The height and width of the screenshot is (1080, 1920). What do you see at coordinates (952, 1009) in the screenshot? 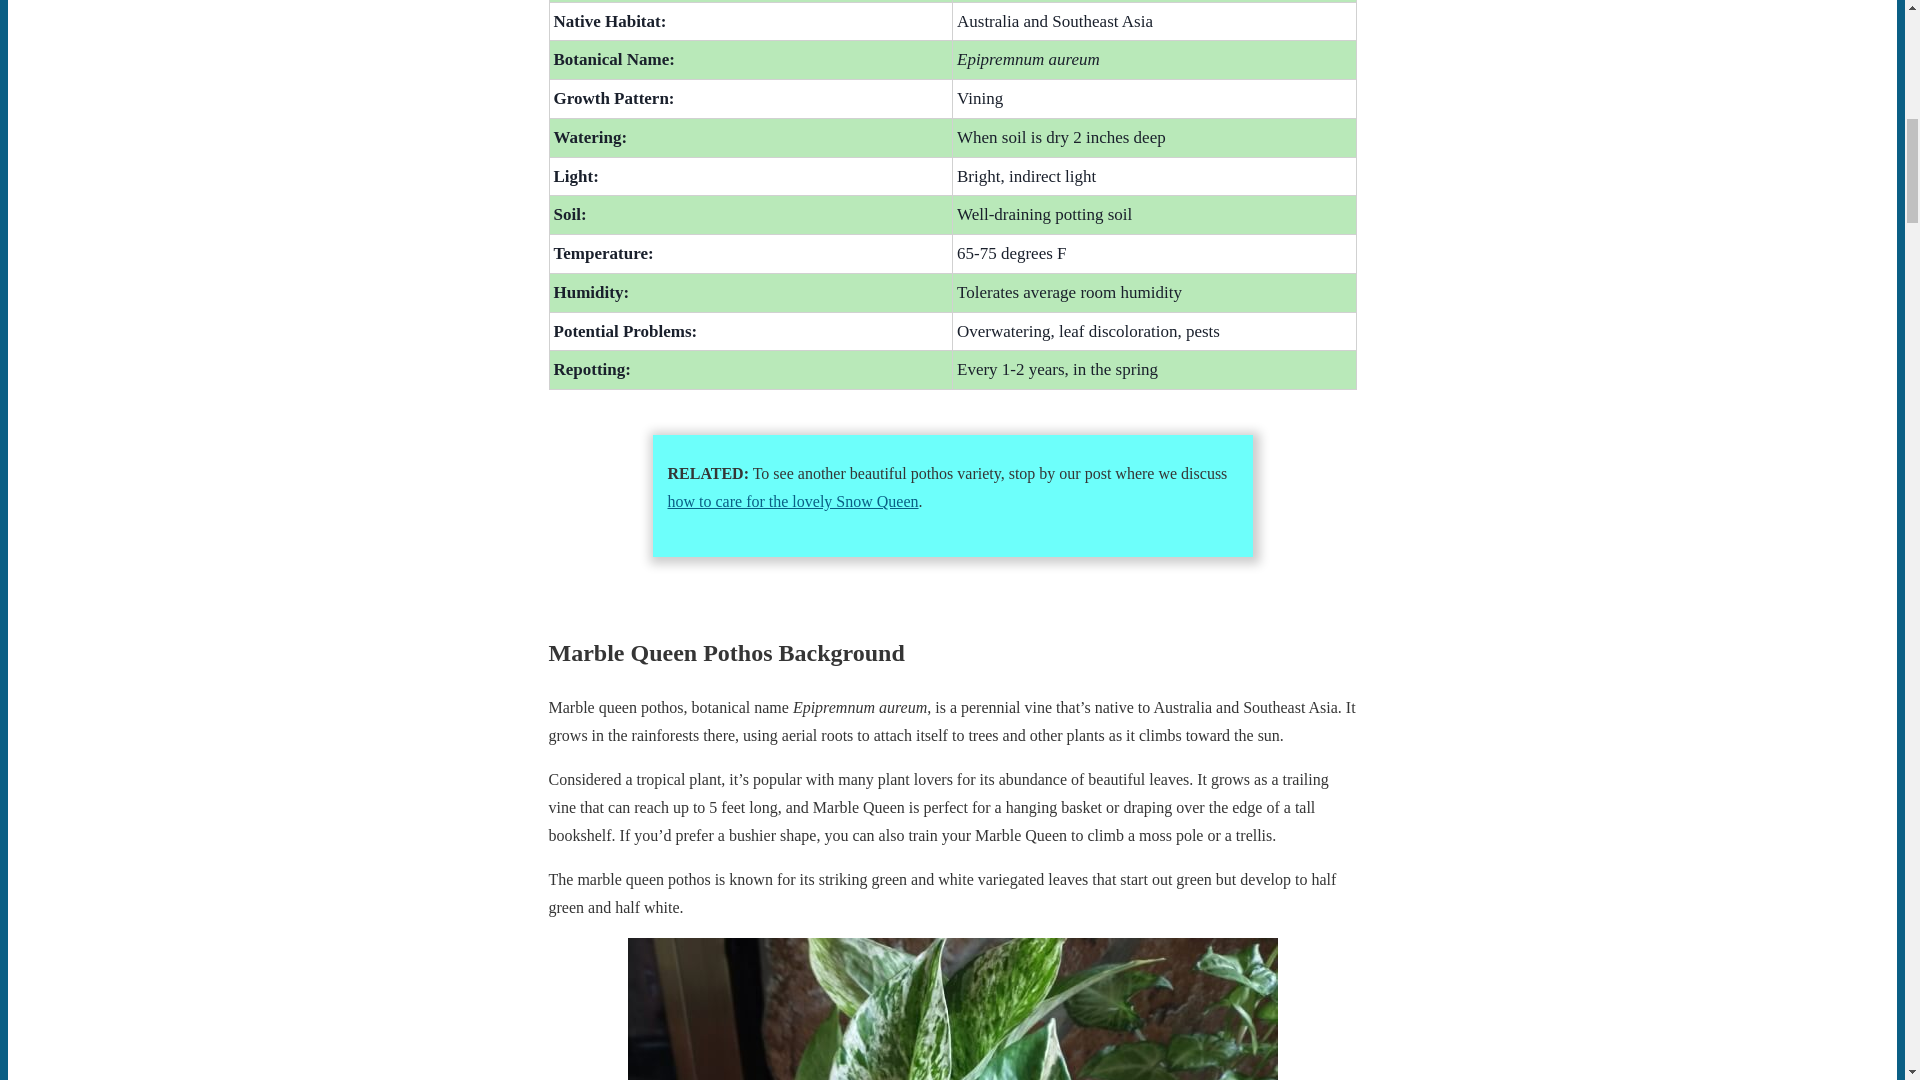
I see `Mable Queen plant` at bounding box center [952, 1009].